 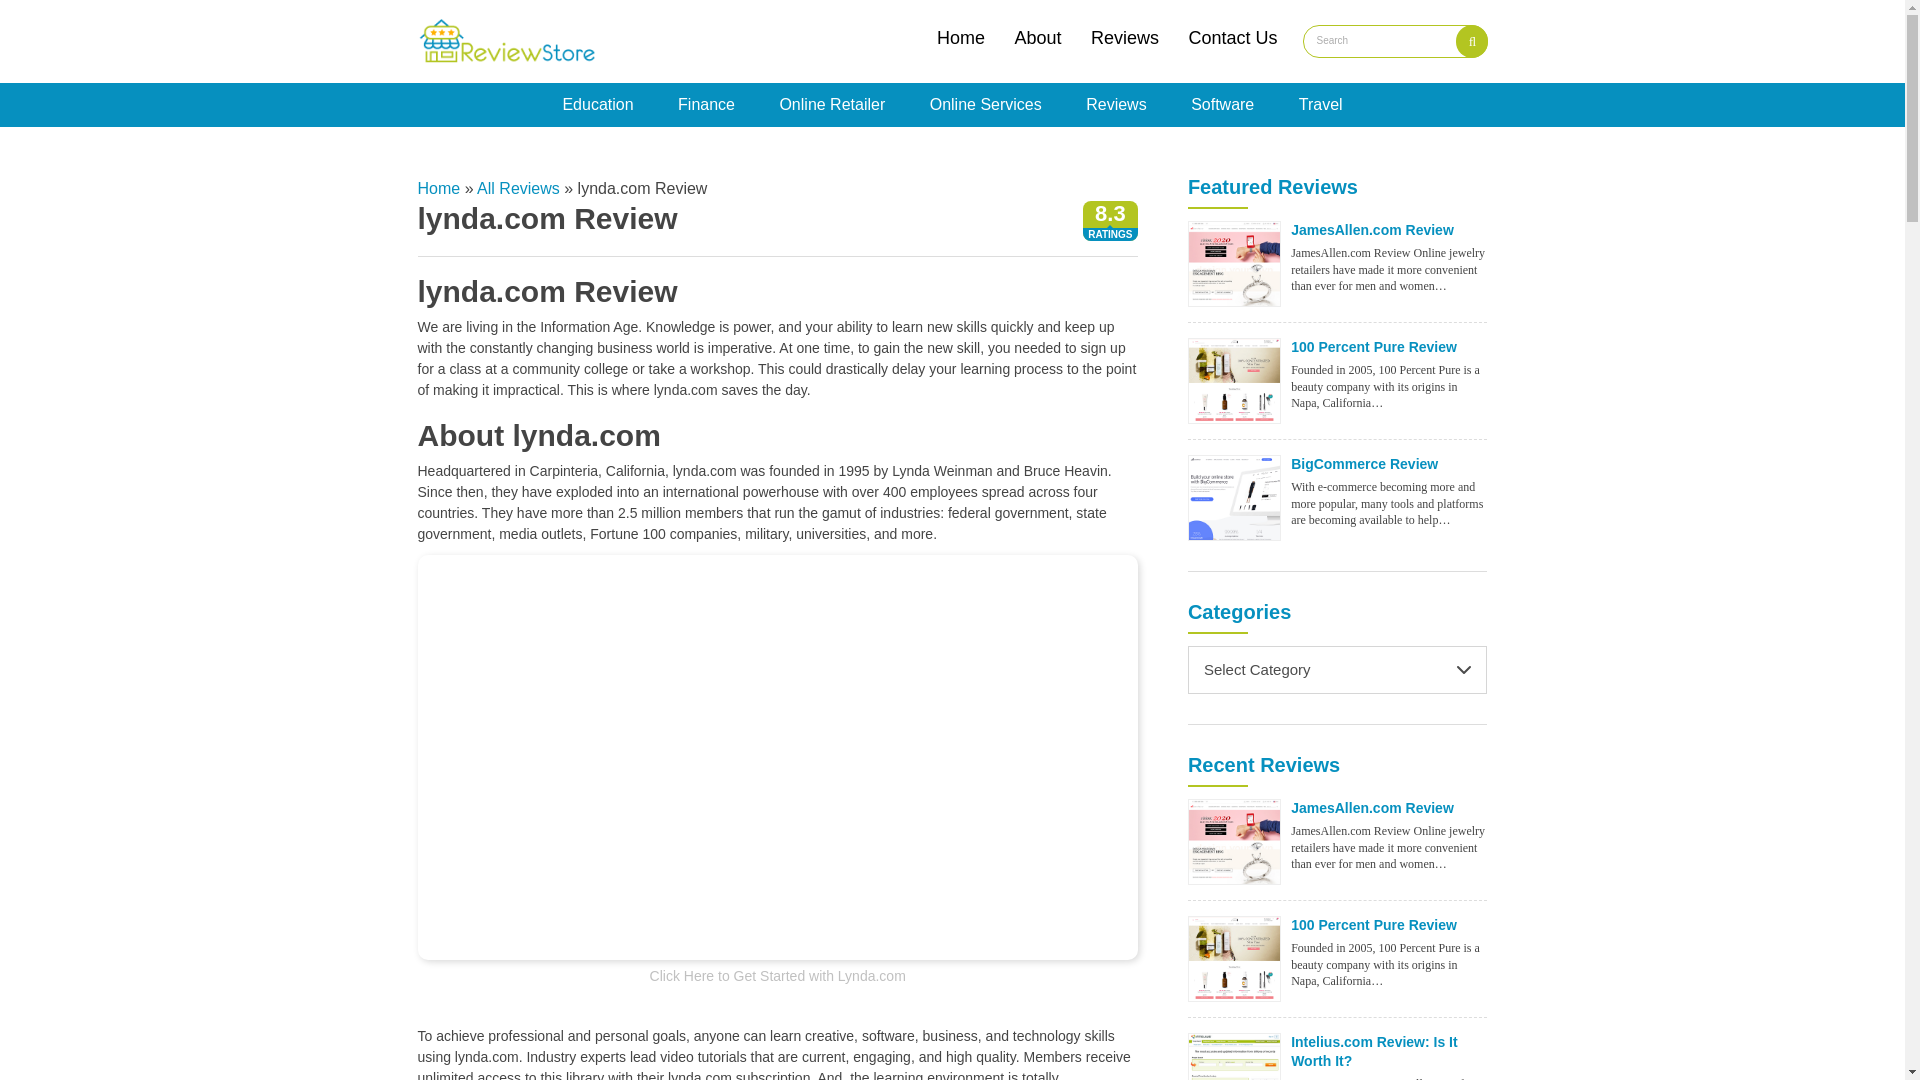 What do you see at coordinates (1116, 105) in the screenshot?
I see `Reviews` at bounding box center [1116, 105].